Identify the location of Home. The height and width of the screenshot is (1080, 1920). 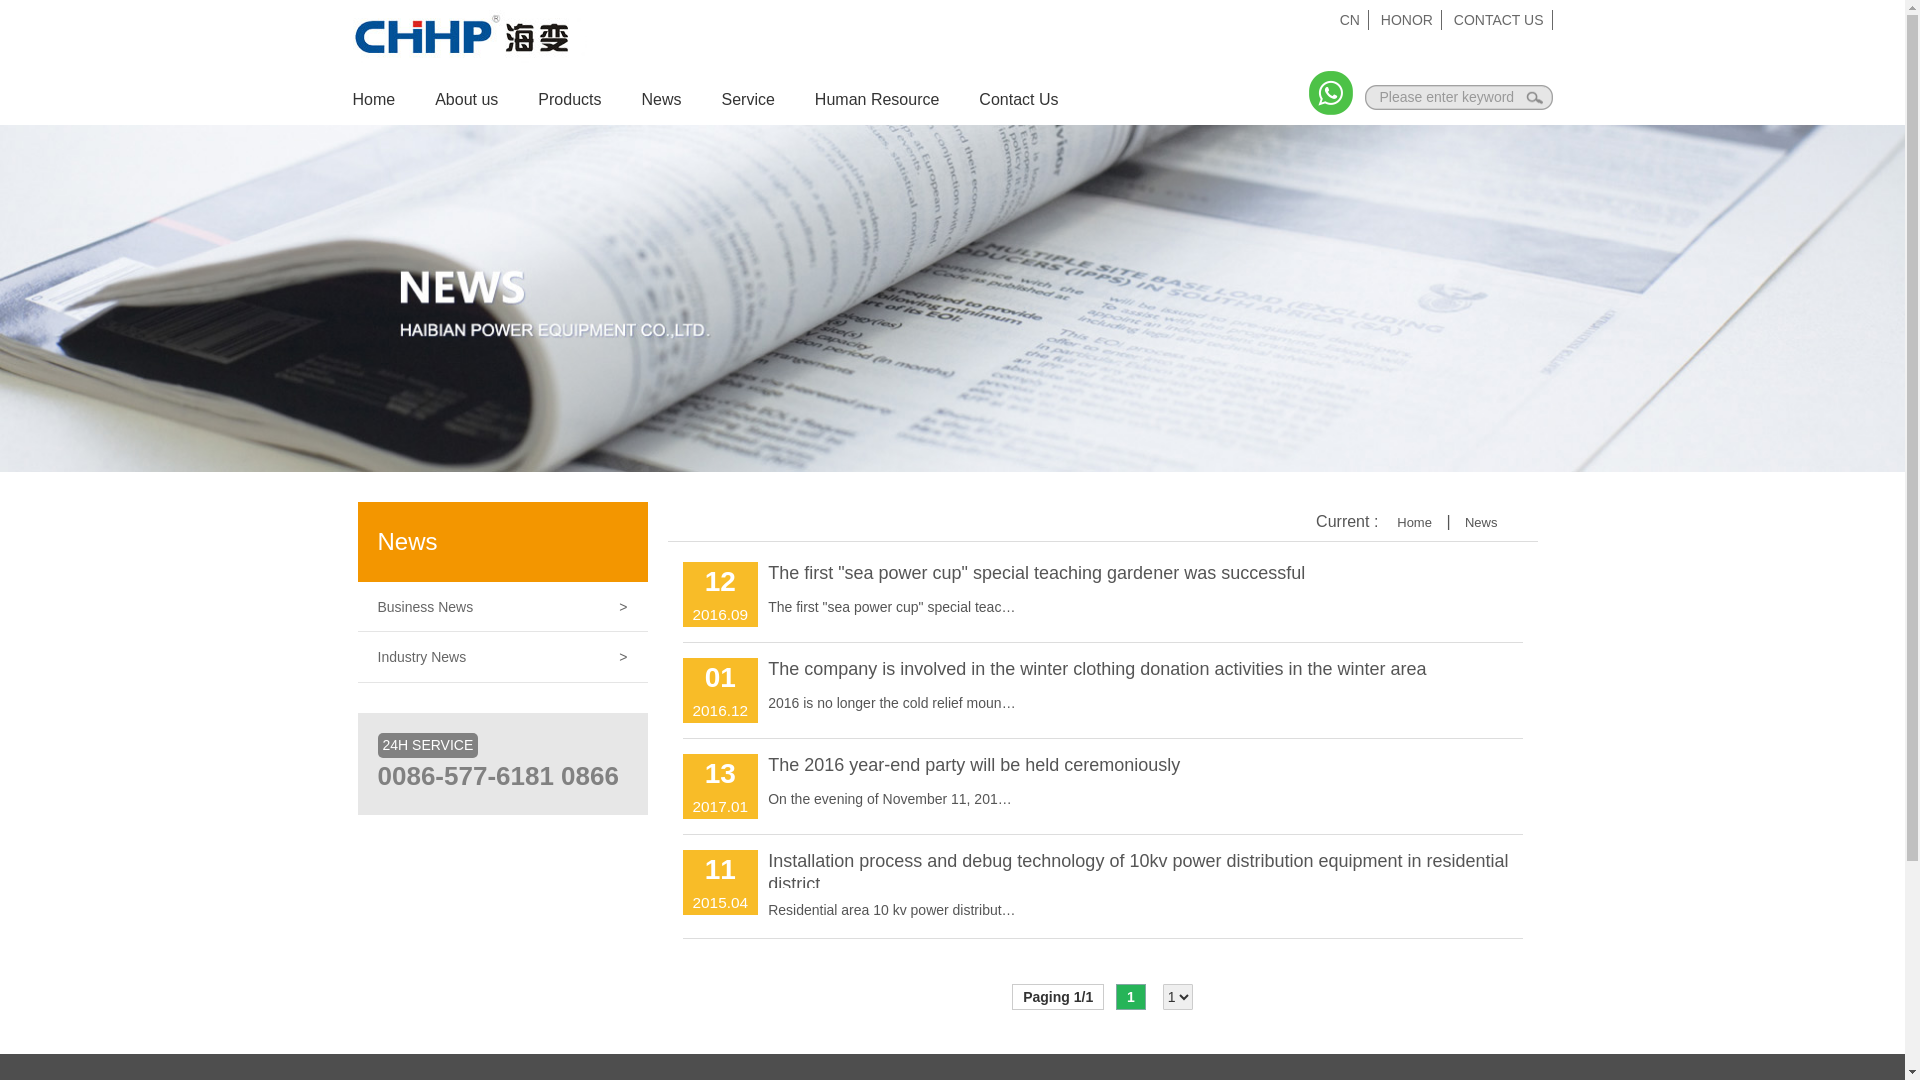
(394, 100).